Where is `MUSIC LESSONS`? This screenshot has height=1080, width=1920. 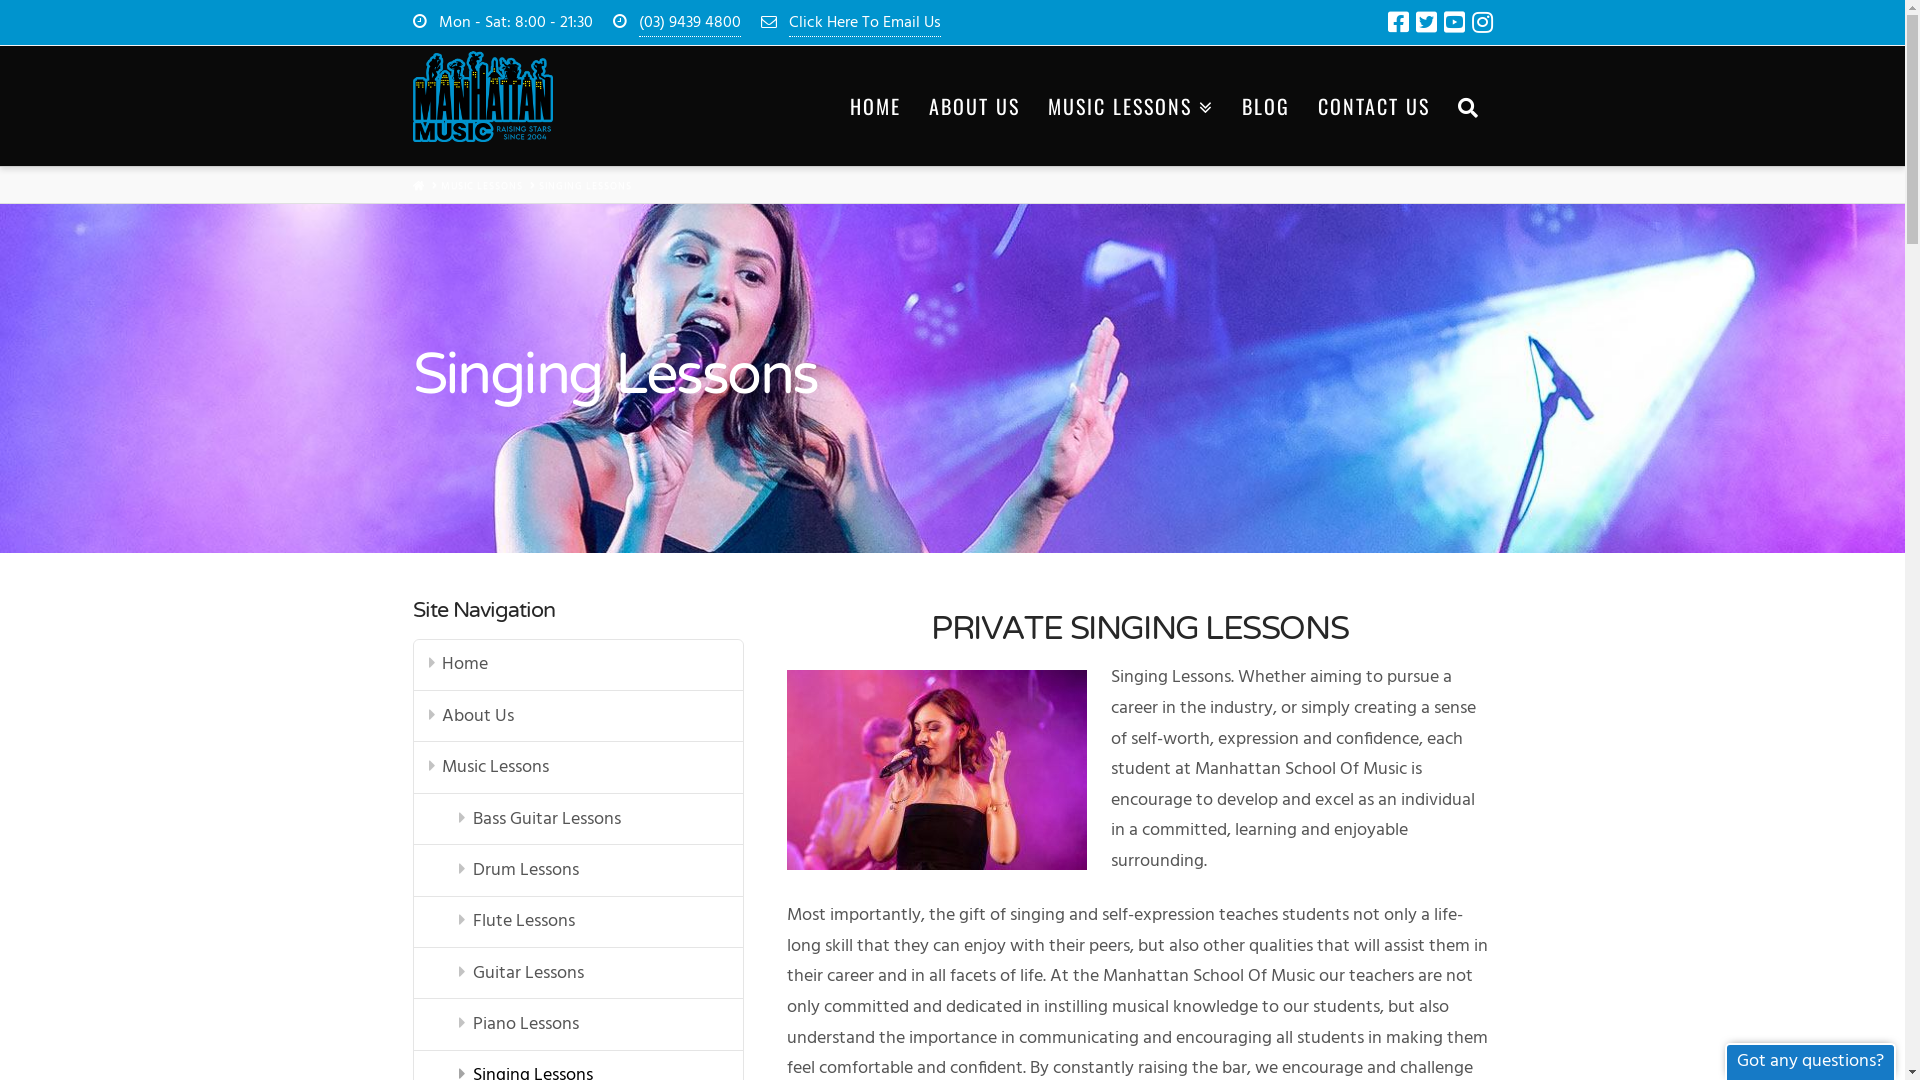
MUSIC LESSONS is located at coordinates (1129, 106).